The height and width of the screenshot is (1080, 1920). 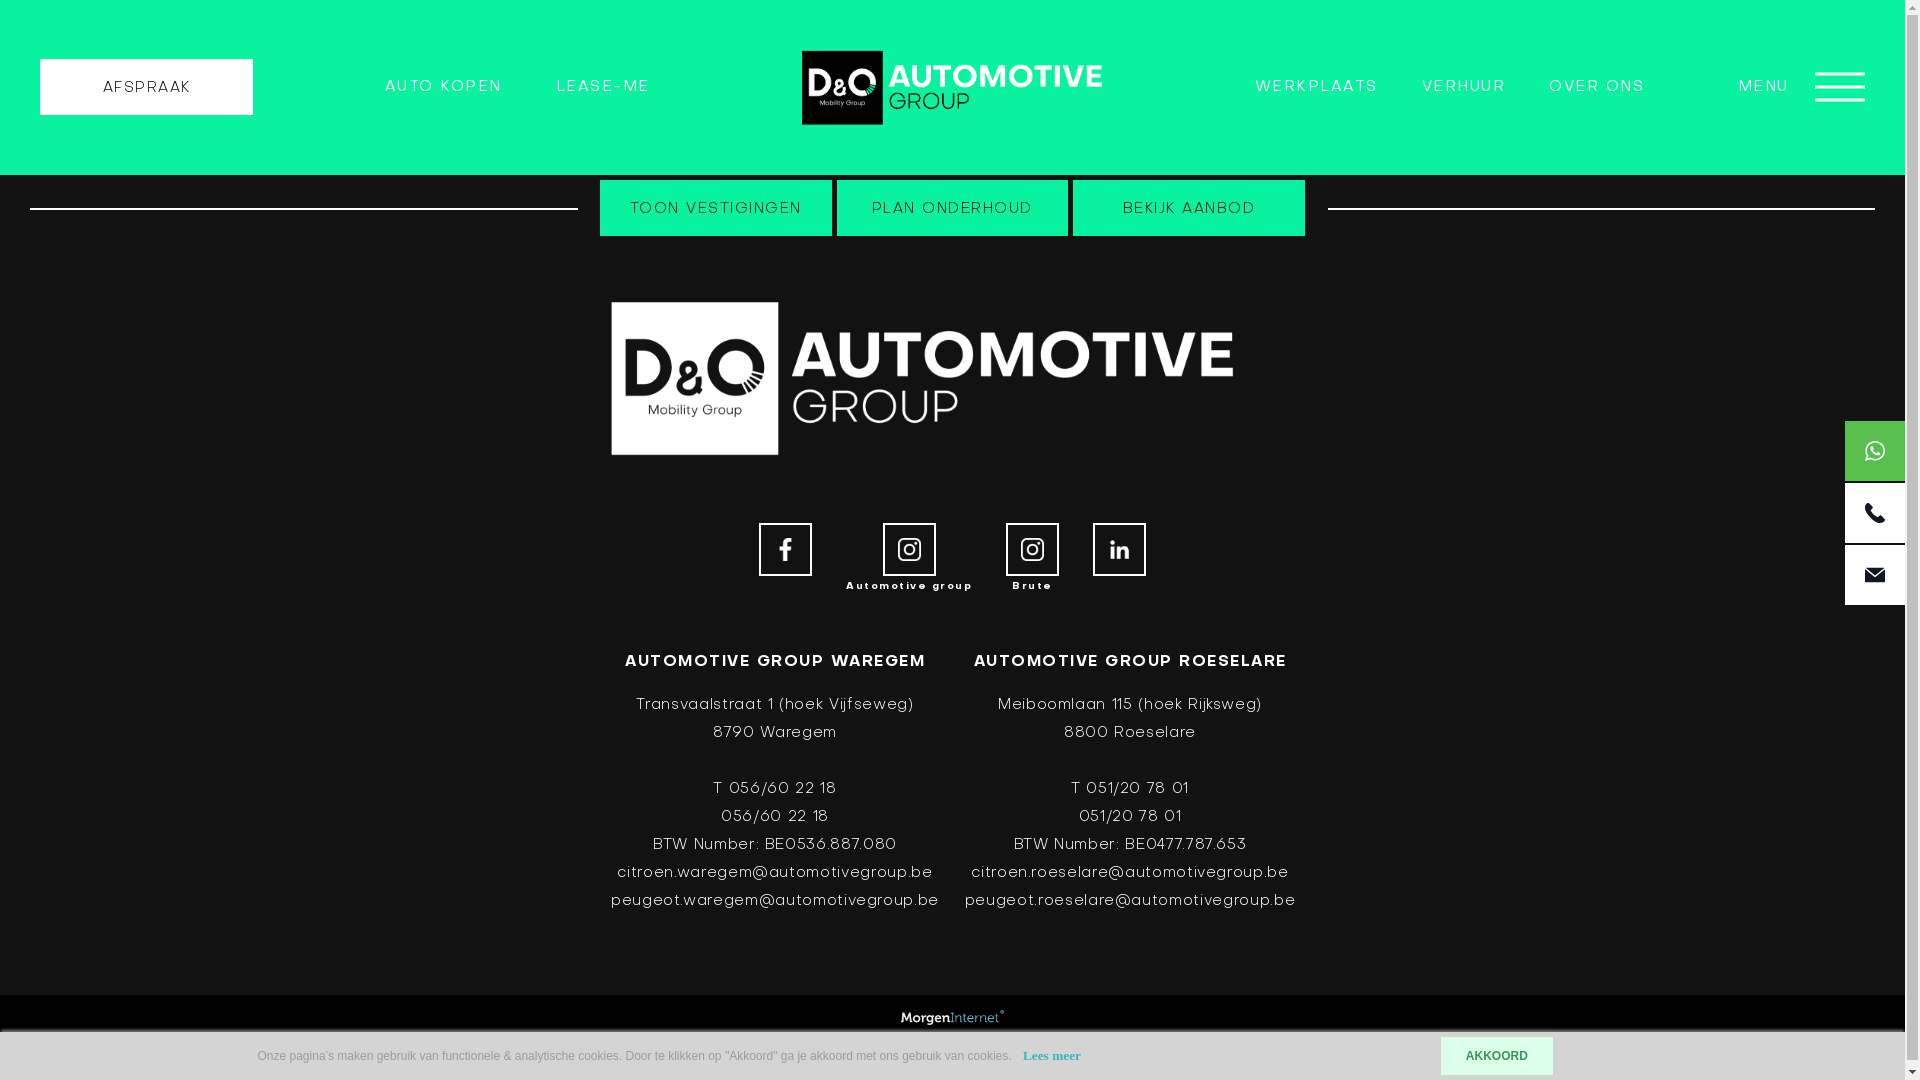 What do you see at coordinates (1130, 900) in the screenshot?
I see `peugeot.roeselare@automotivegroup.be` at bounding box center [1130, 900].